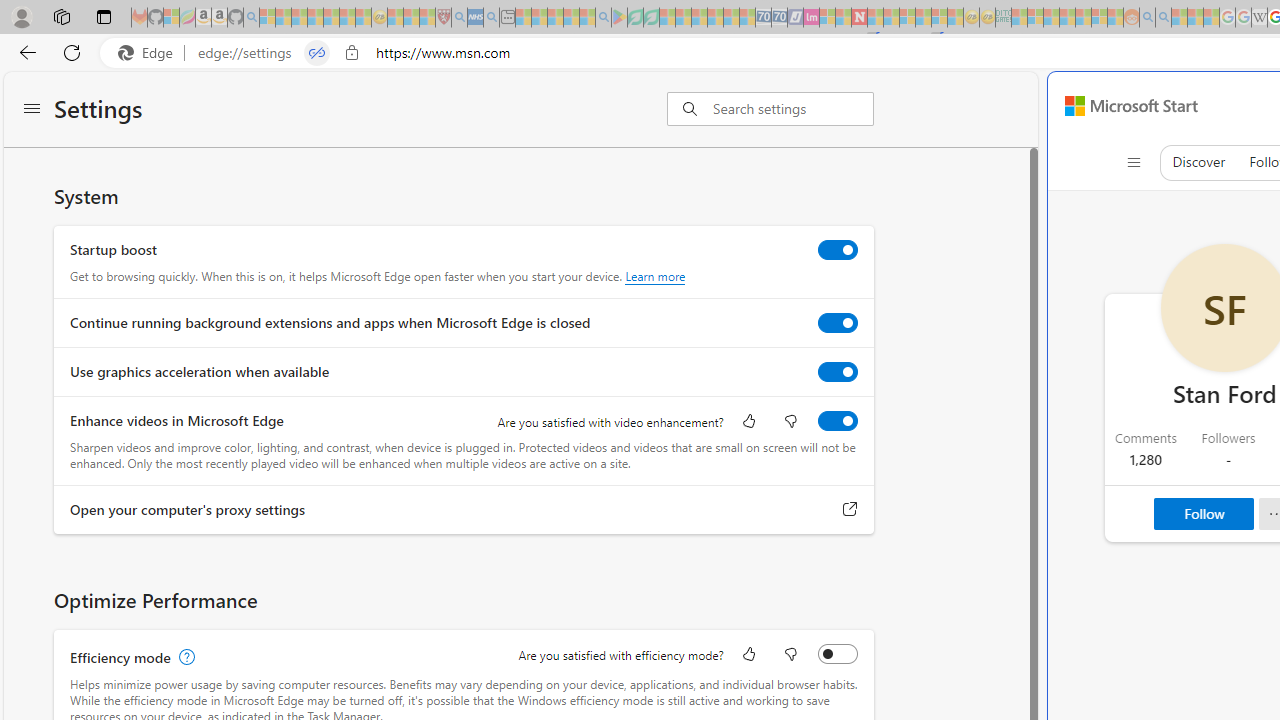  Describe the element at coordinates (150, 53) in the screenshot. I see `Edge` at that location.